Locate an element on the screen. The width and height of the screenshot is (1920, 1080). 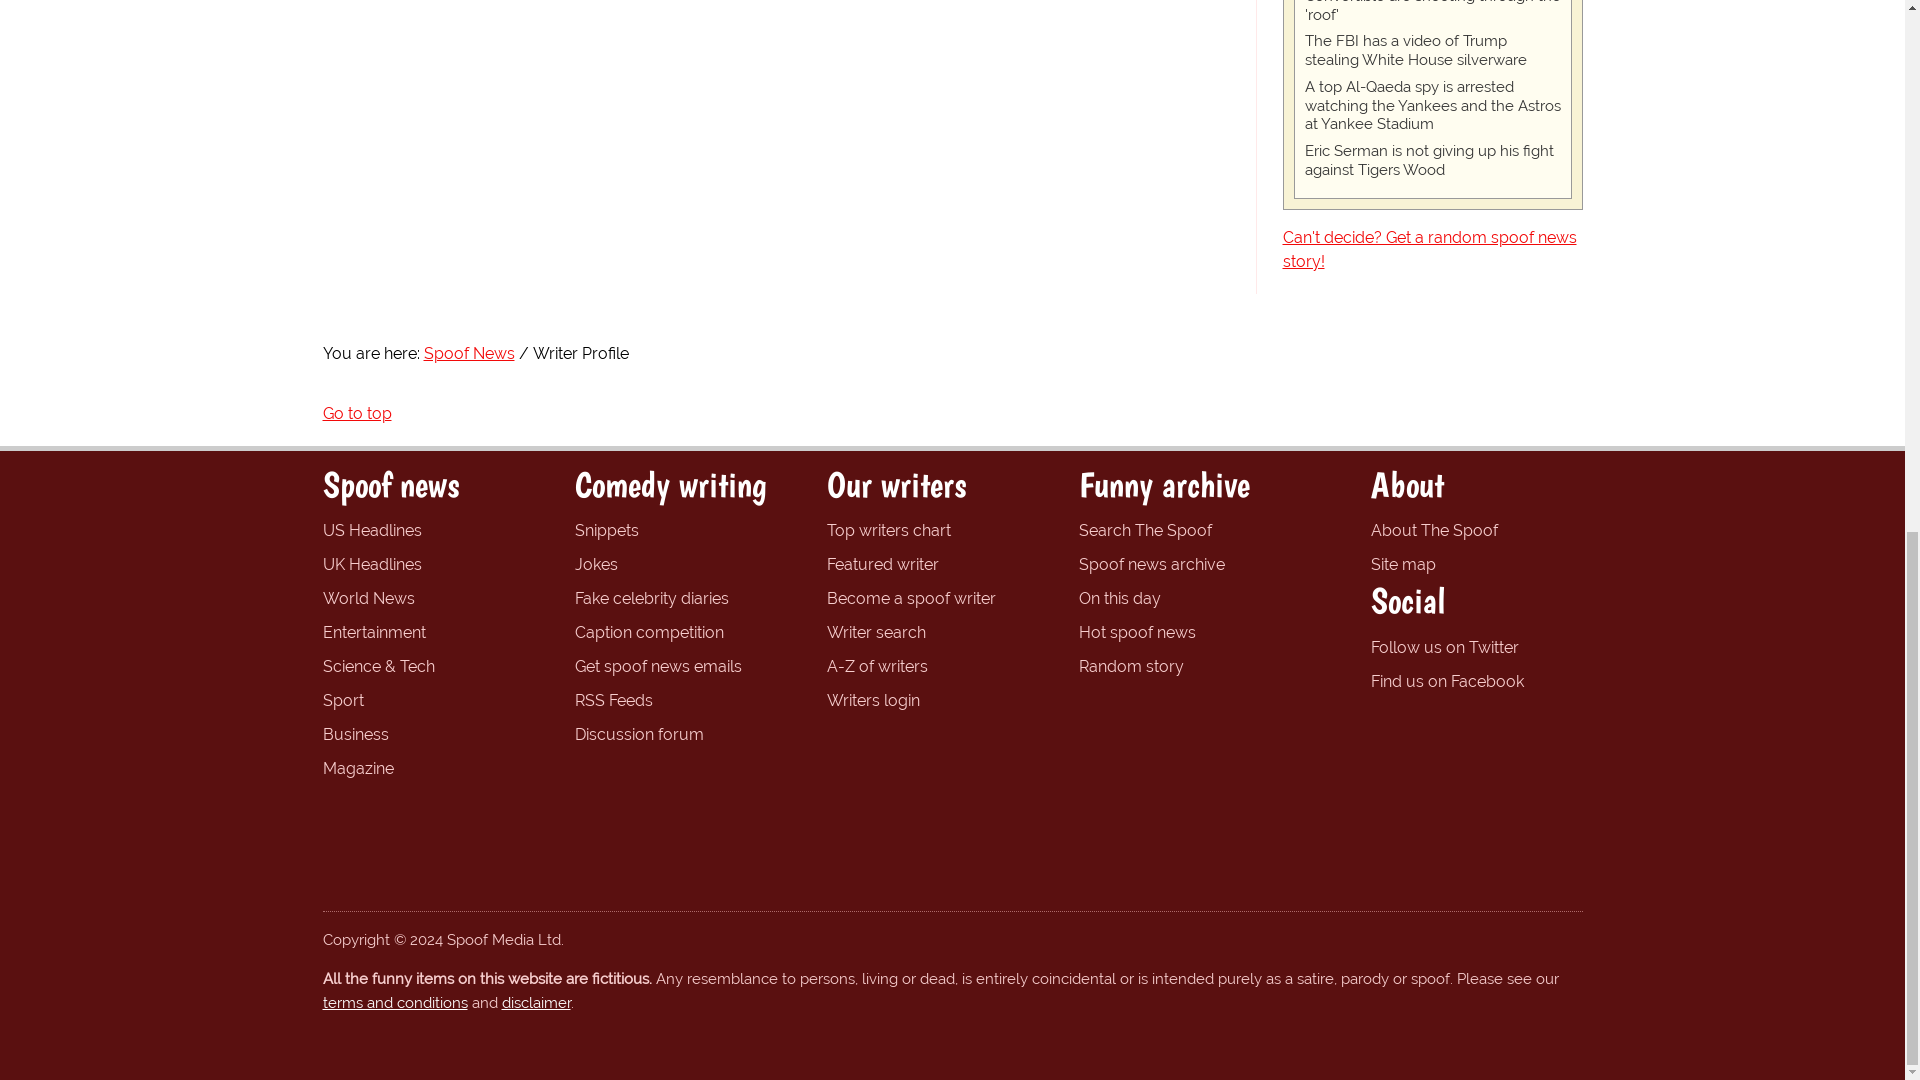
Eric Serman is not giving up his fight against Tigers Wood is located at coordinates (1431, 160).